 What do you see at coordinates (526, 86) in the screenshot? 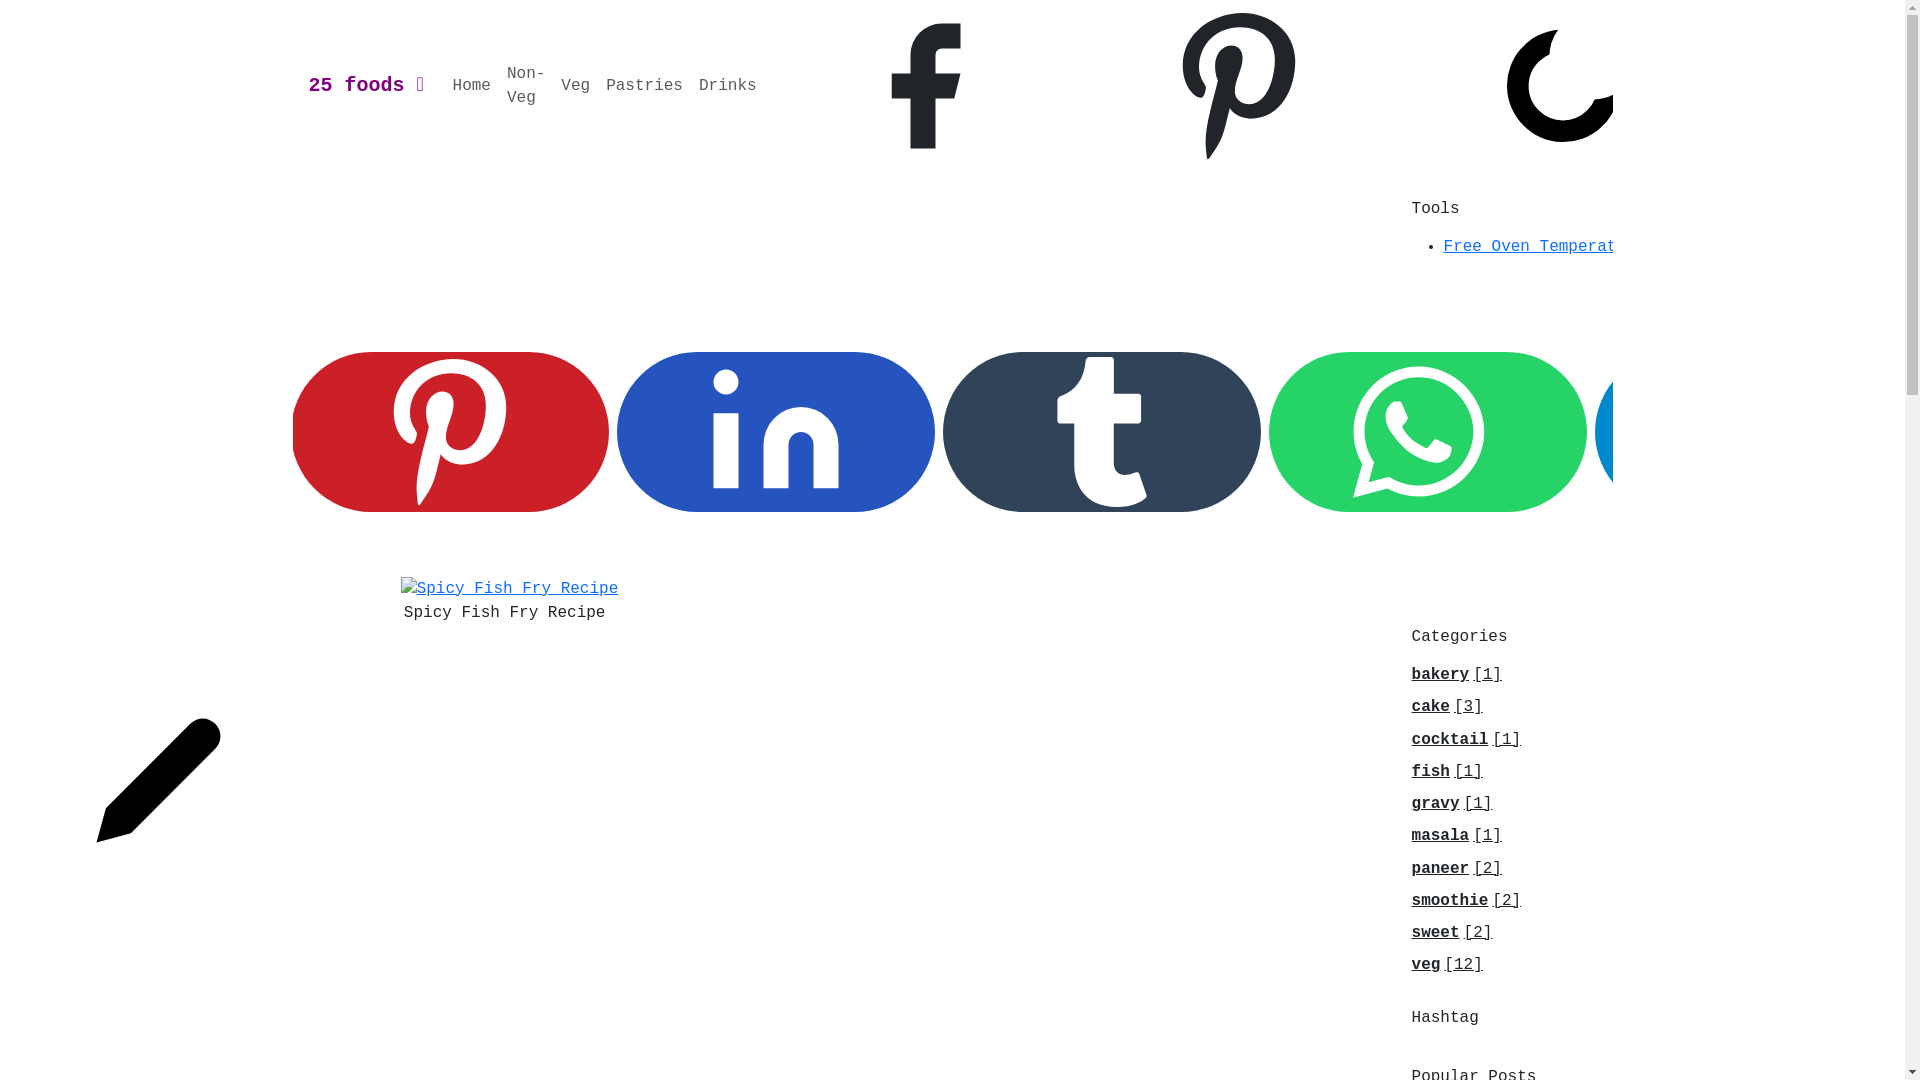
I see `Non-Veg` at bounding box center [526, 86].